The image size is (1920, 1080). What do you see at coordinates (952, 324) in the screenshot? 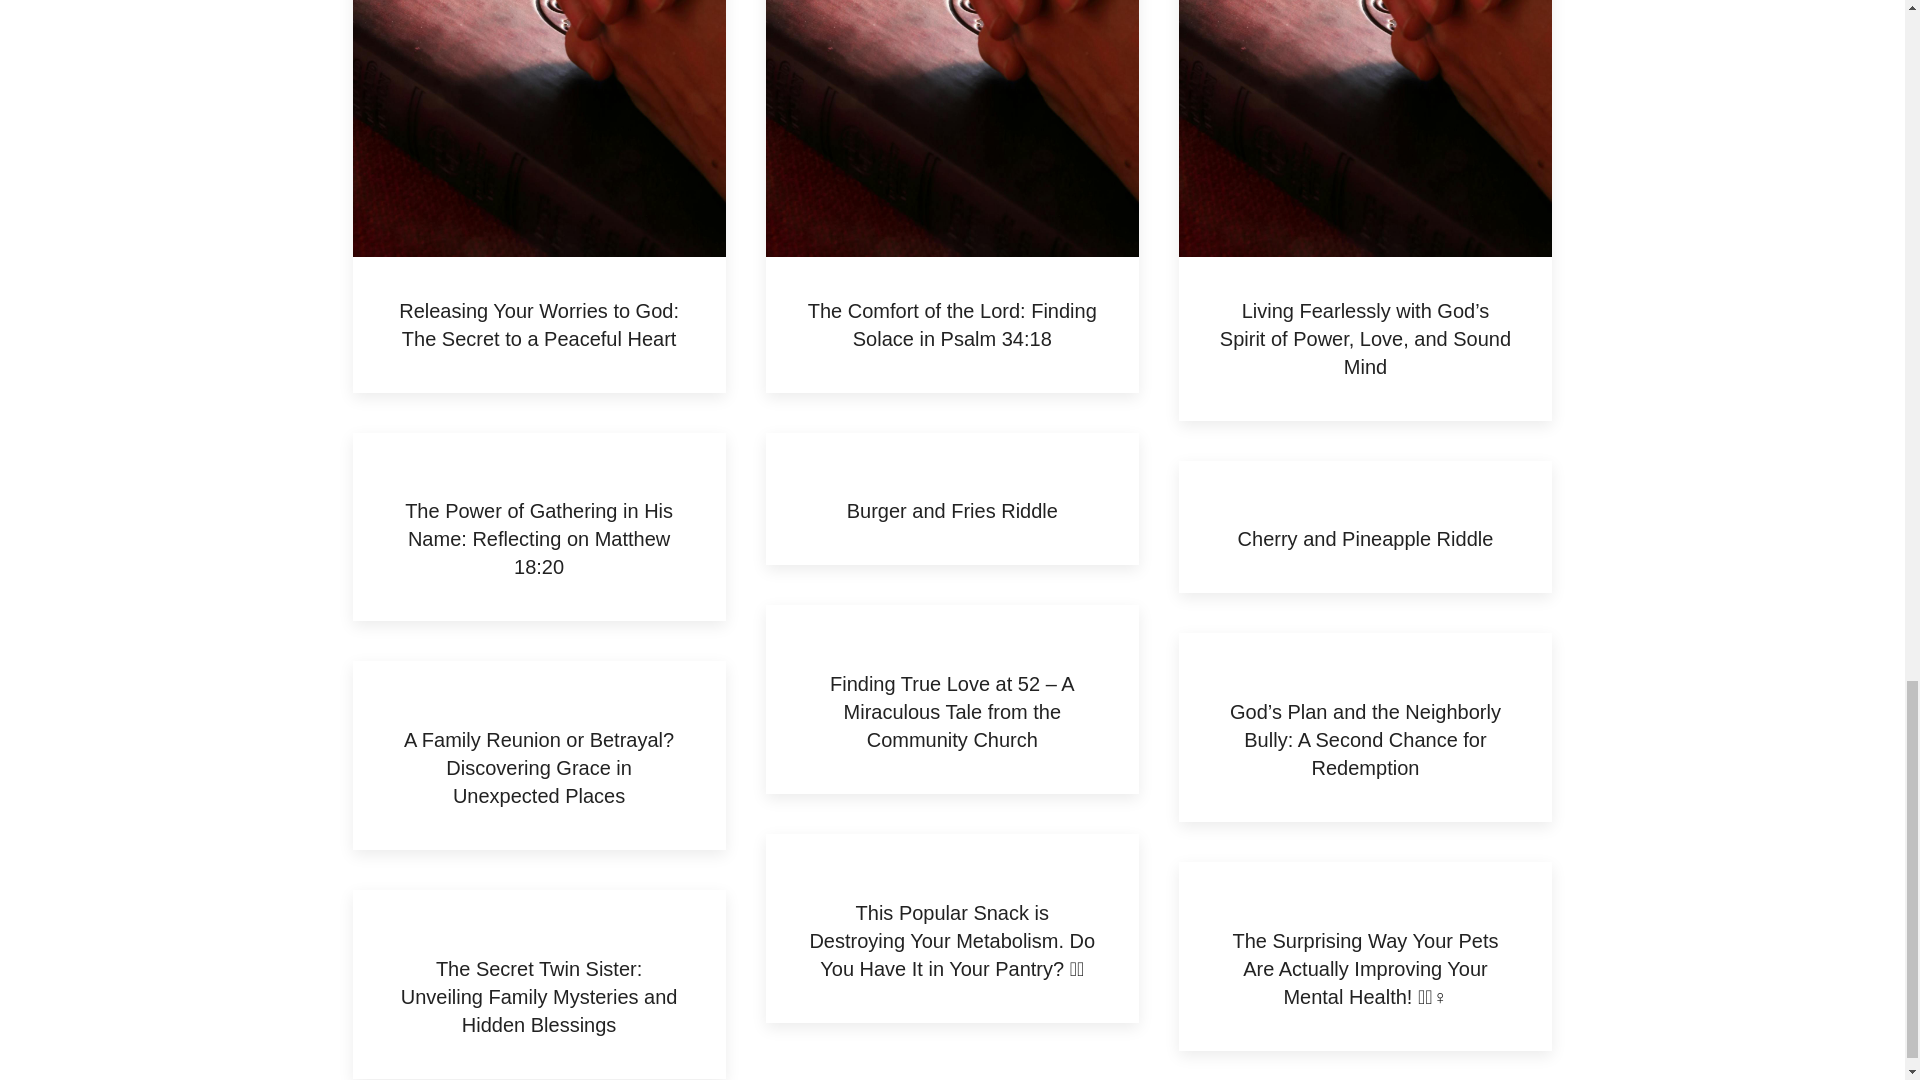
I see `The Comfort of the Lord: Finding Solace in Psalm 34:18` at bounding box center [952, 324].